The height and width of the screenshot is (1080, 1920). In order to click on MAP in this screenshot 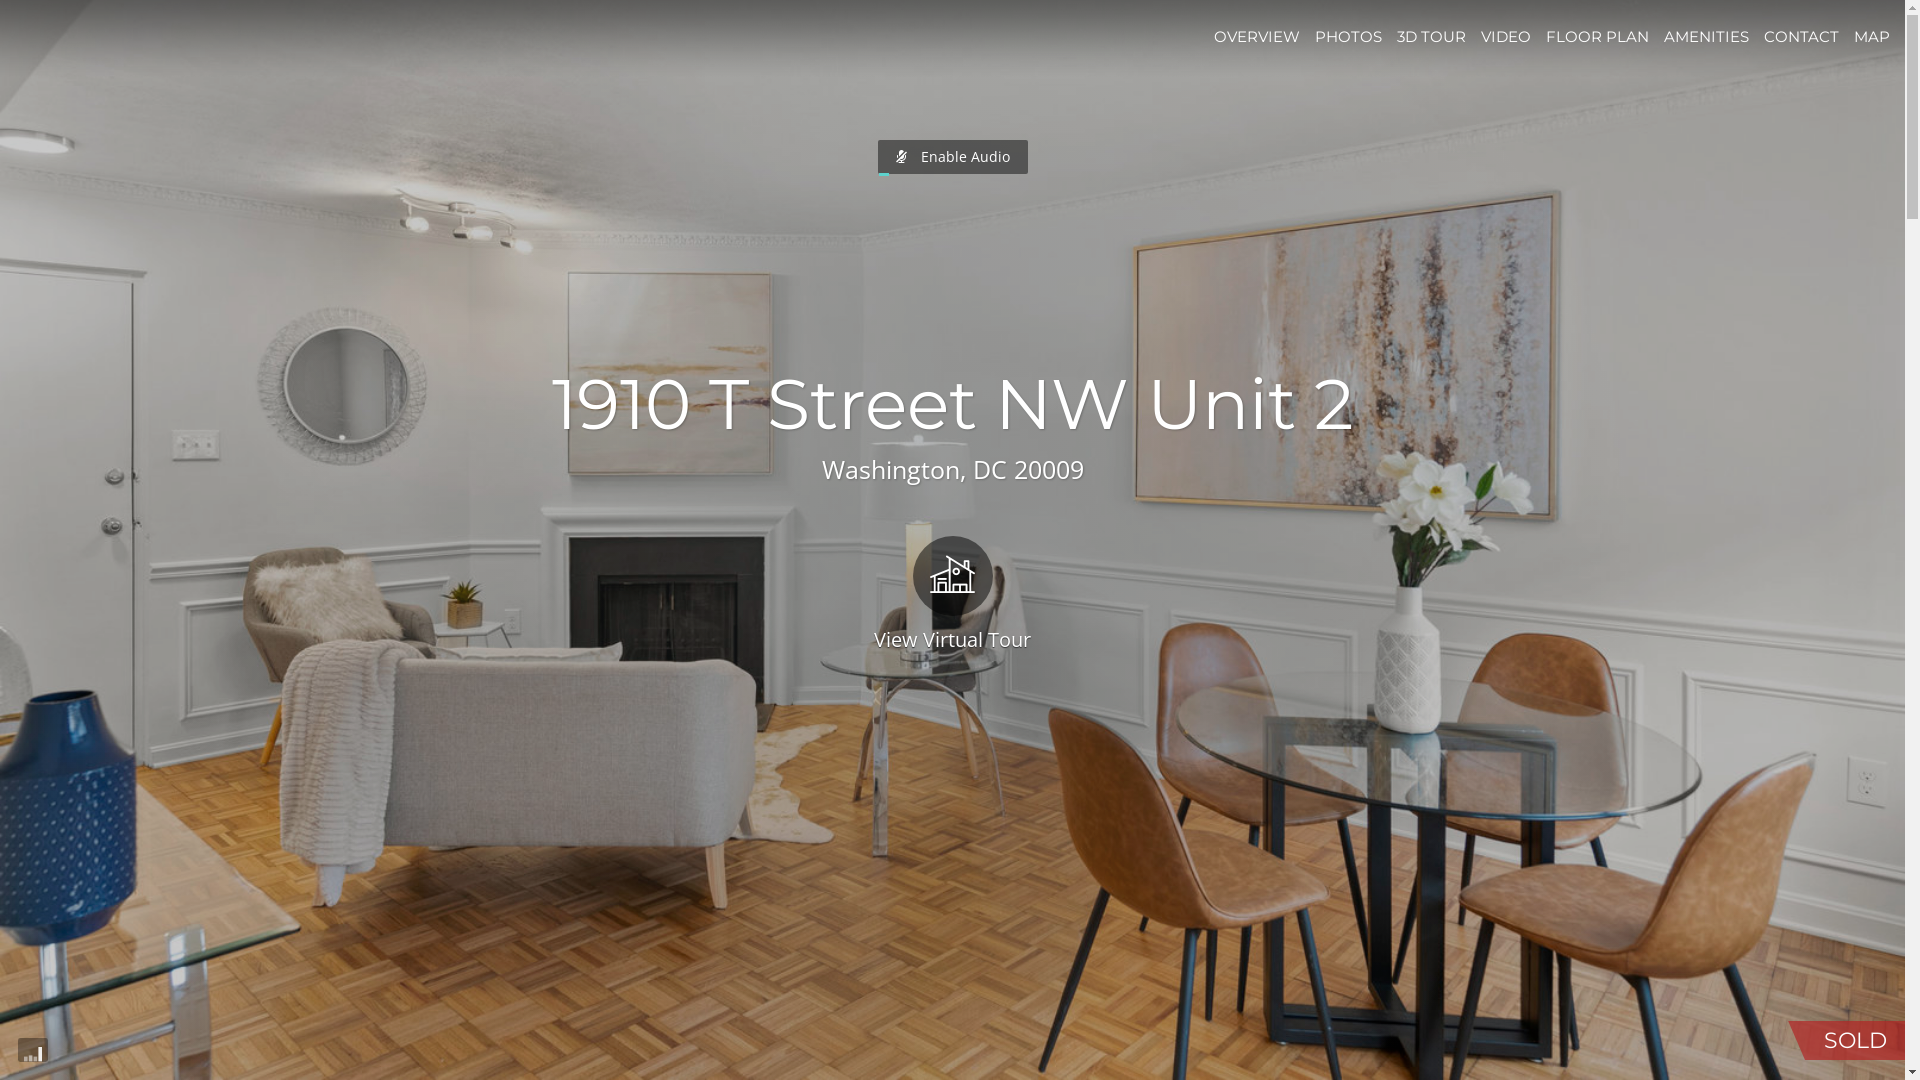, I will do `click(1872, 36)`.